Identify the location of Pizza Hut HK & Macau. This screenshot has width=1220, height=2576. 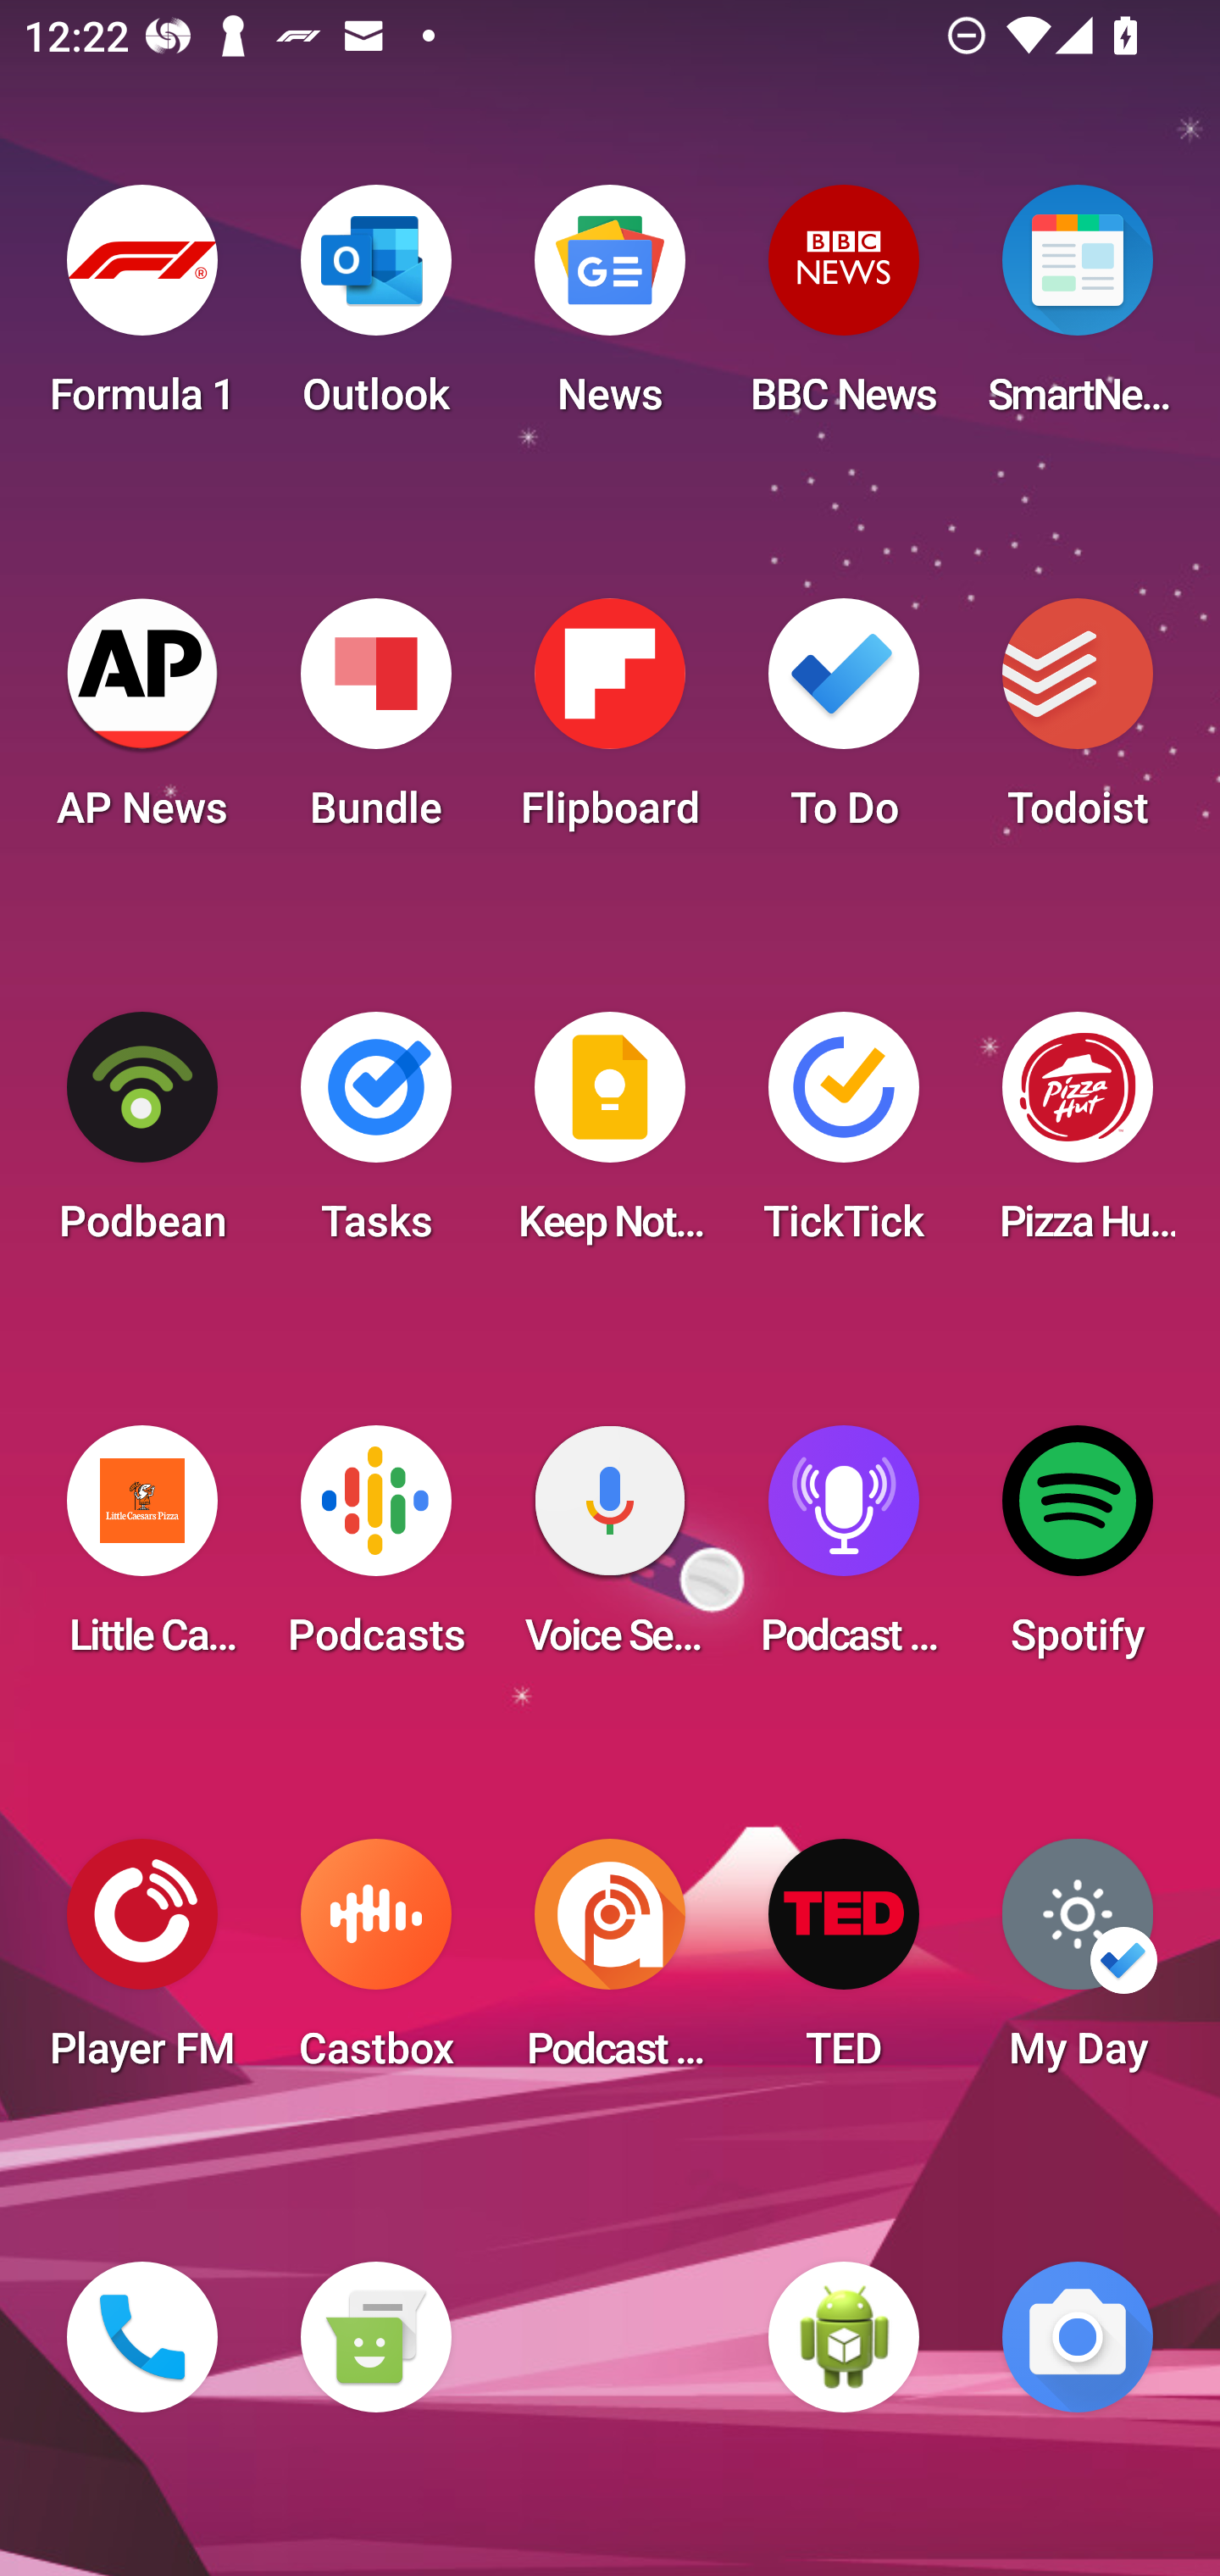
(1078, 1137).